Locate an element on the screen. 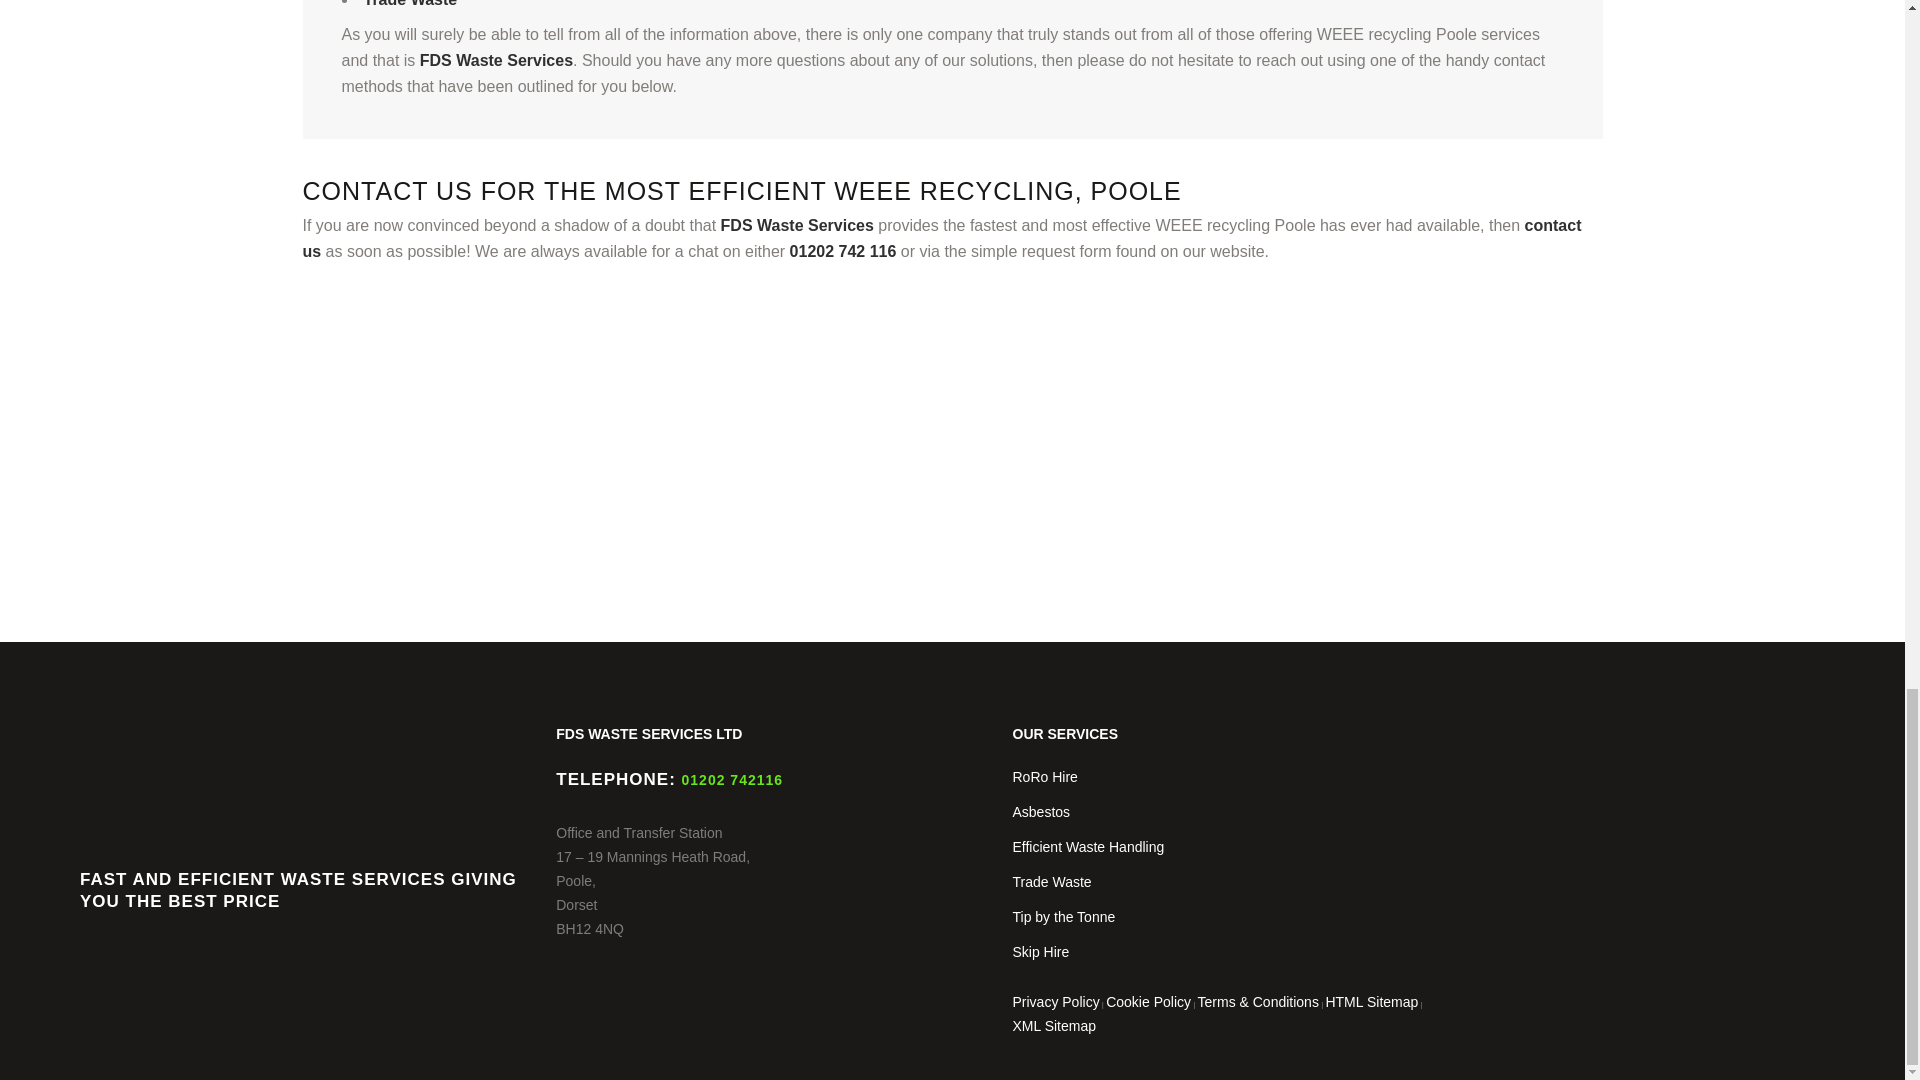 The image size is (1920, 1080). FDS Waste Services is located at coordinates (797, 226).